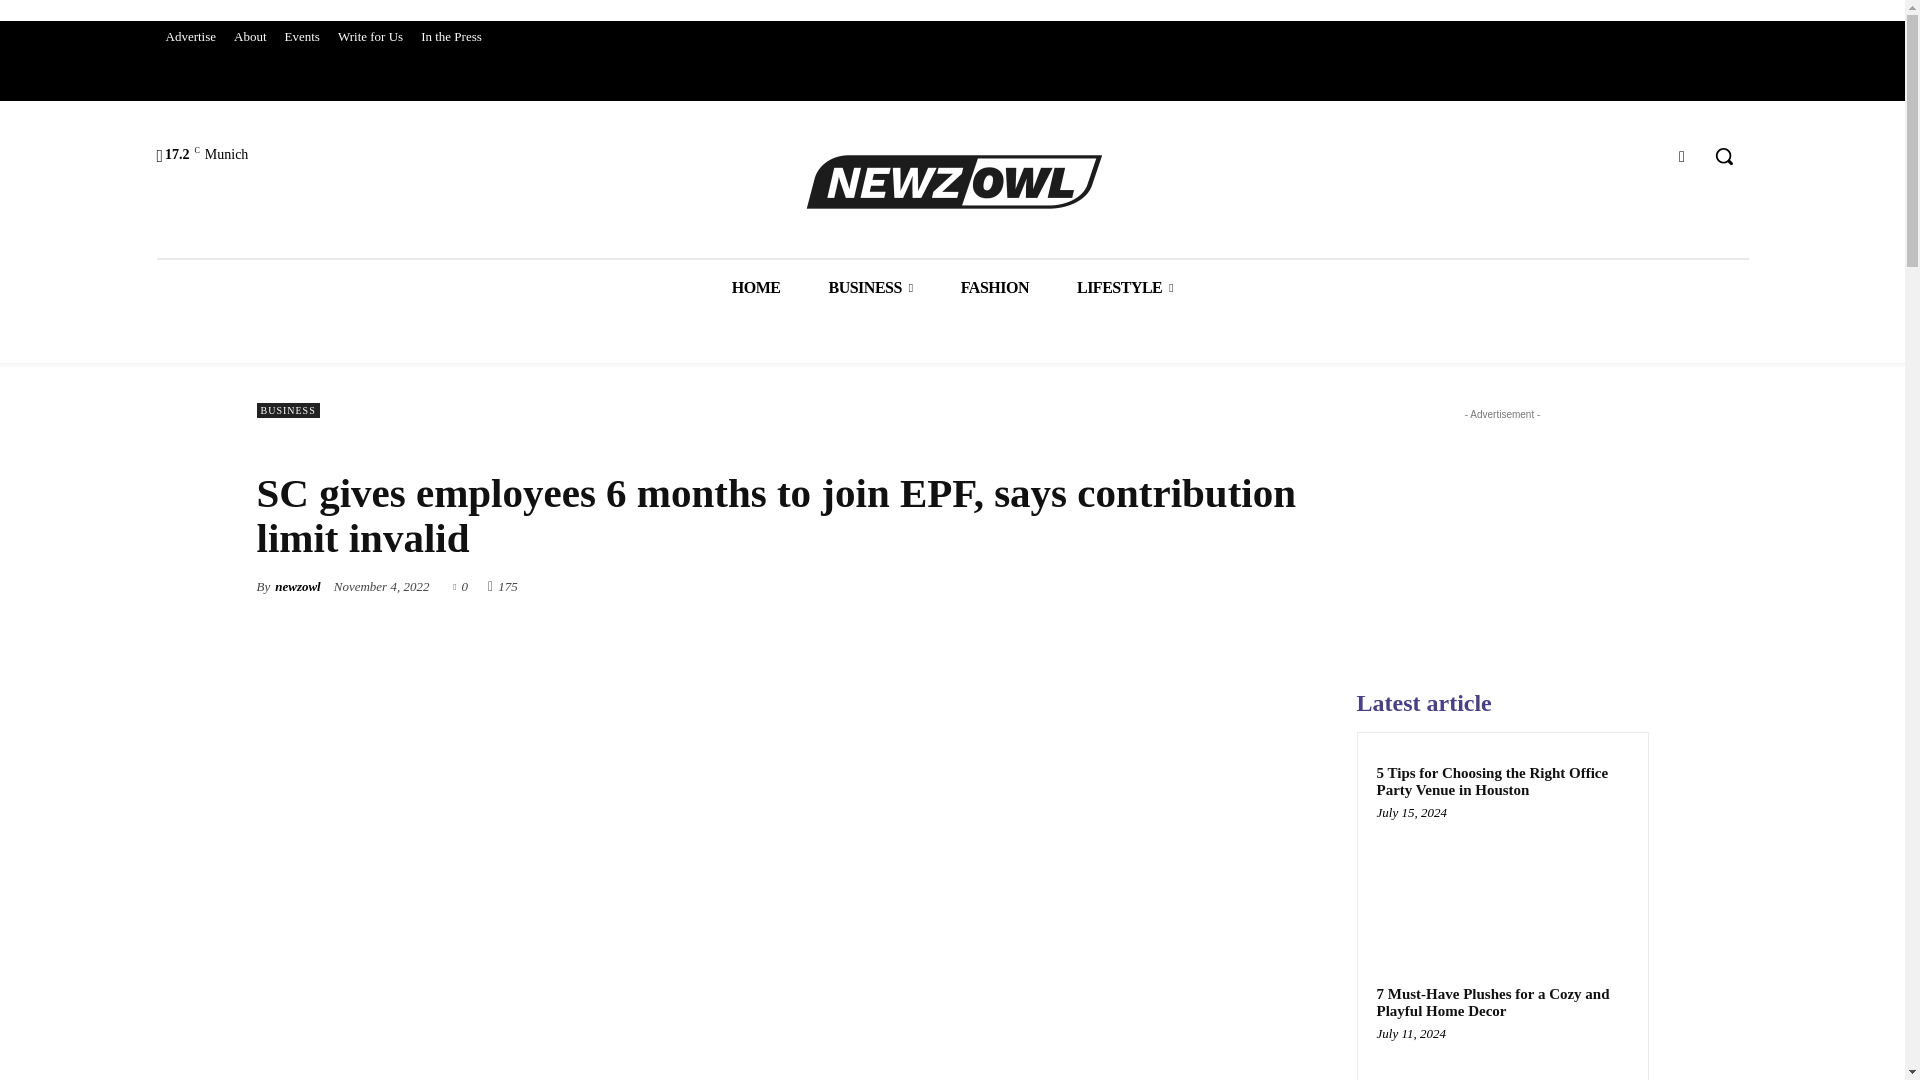 The width and height of the screenshot is (1920, 1080). What do you see at coordinates (994, 288) in the screenshot?
I see `FASHION` at bounding box center [994, 288].